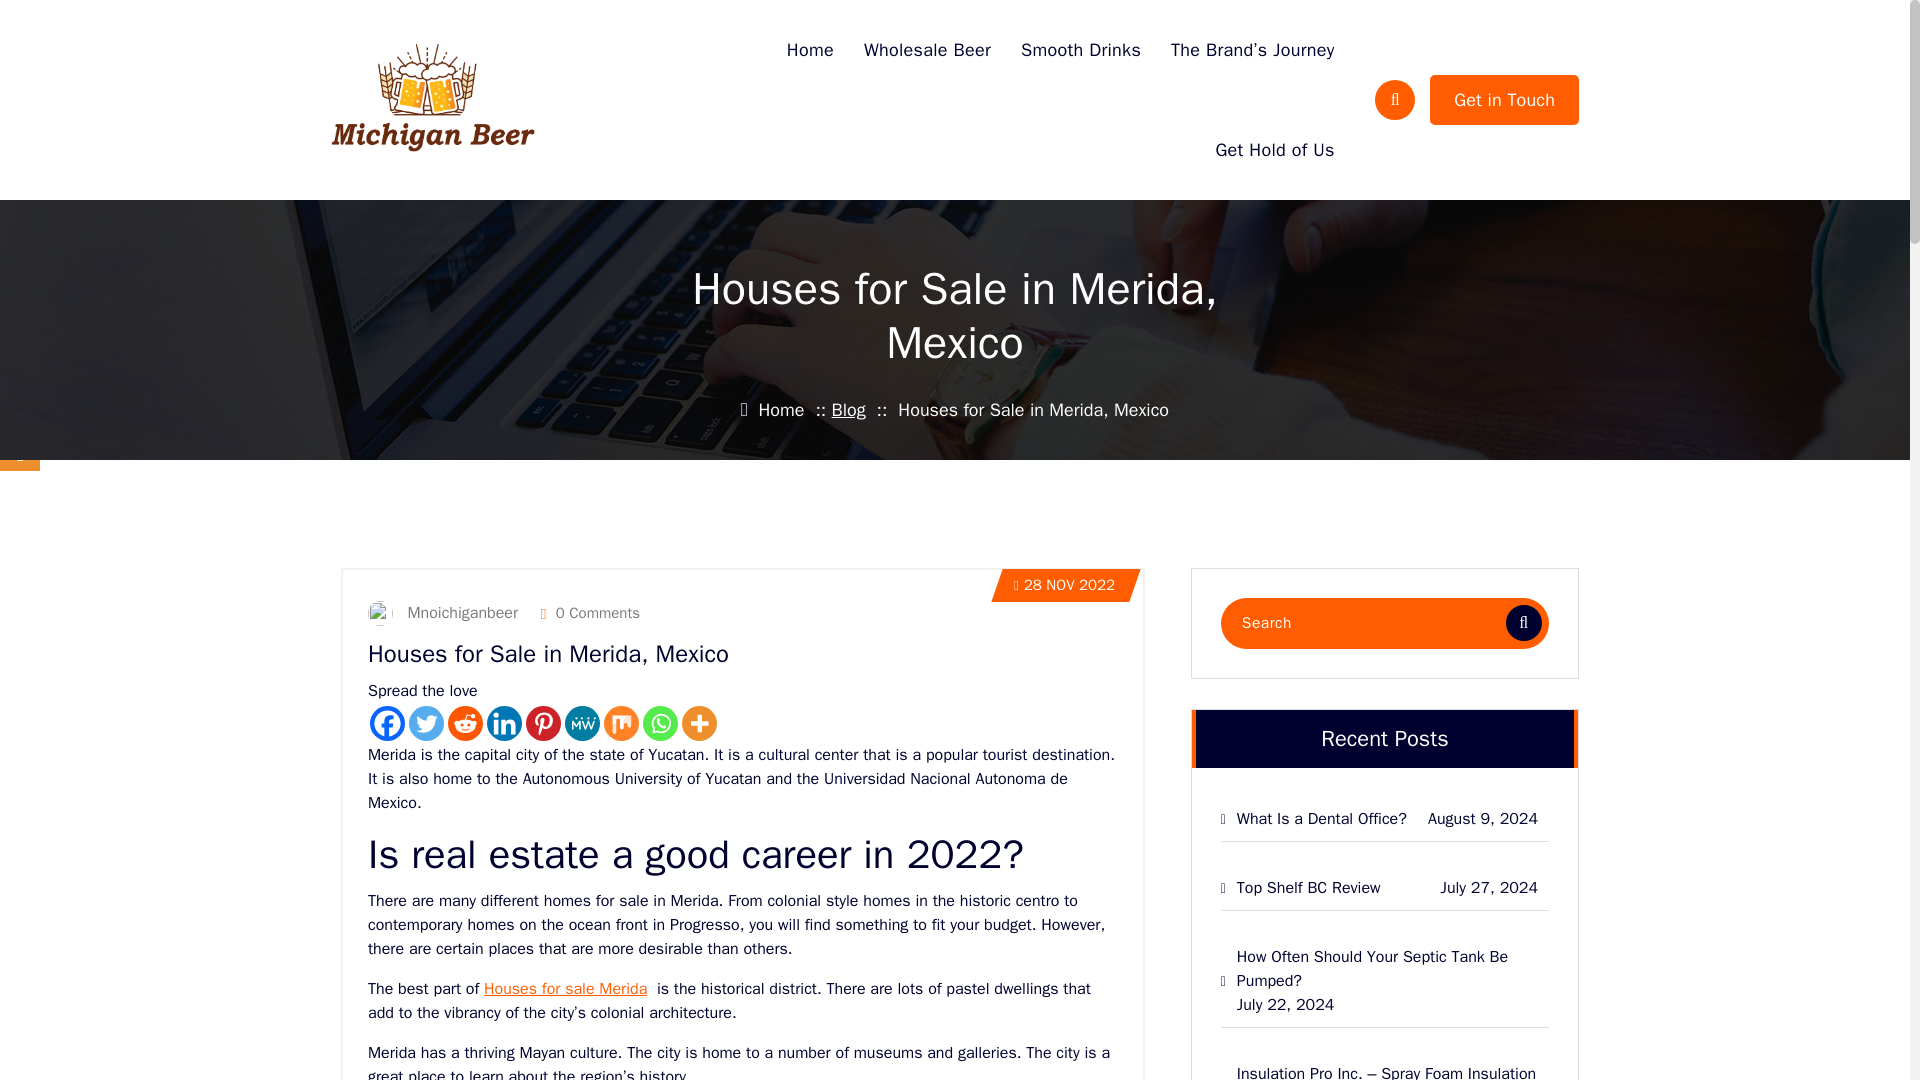 Image resolution: width=1920 pixels, height=1080 pixels. What do you see at coordinates (465, 723) in the screenshot?
I see `Reddit` at bounding box center [465, 723].